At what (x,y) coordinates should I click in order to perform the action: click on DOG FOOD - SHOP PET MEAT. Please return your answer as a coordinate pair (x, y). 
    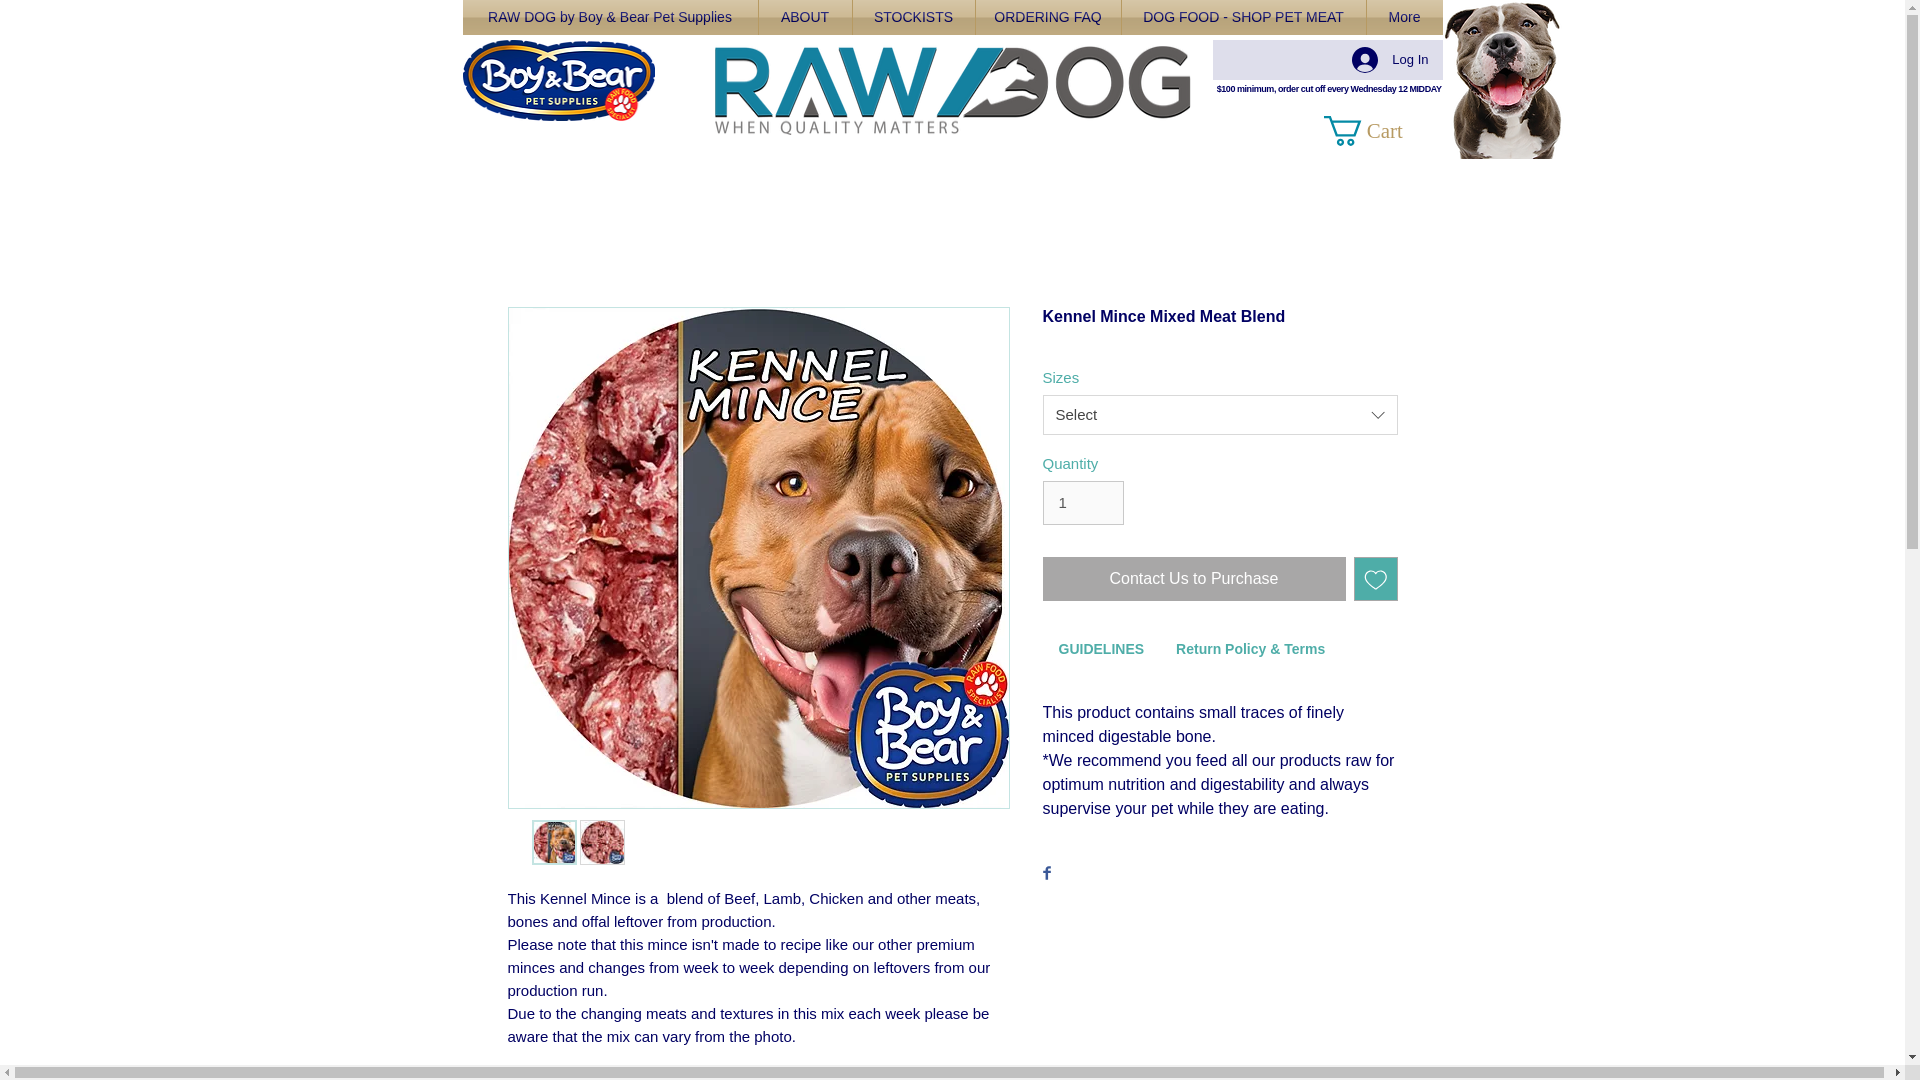
    Looking at the image, I should click on (1243, 17).